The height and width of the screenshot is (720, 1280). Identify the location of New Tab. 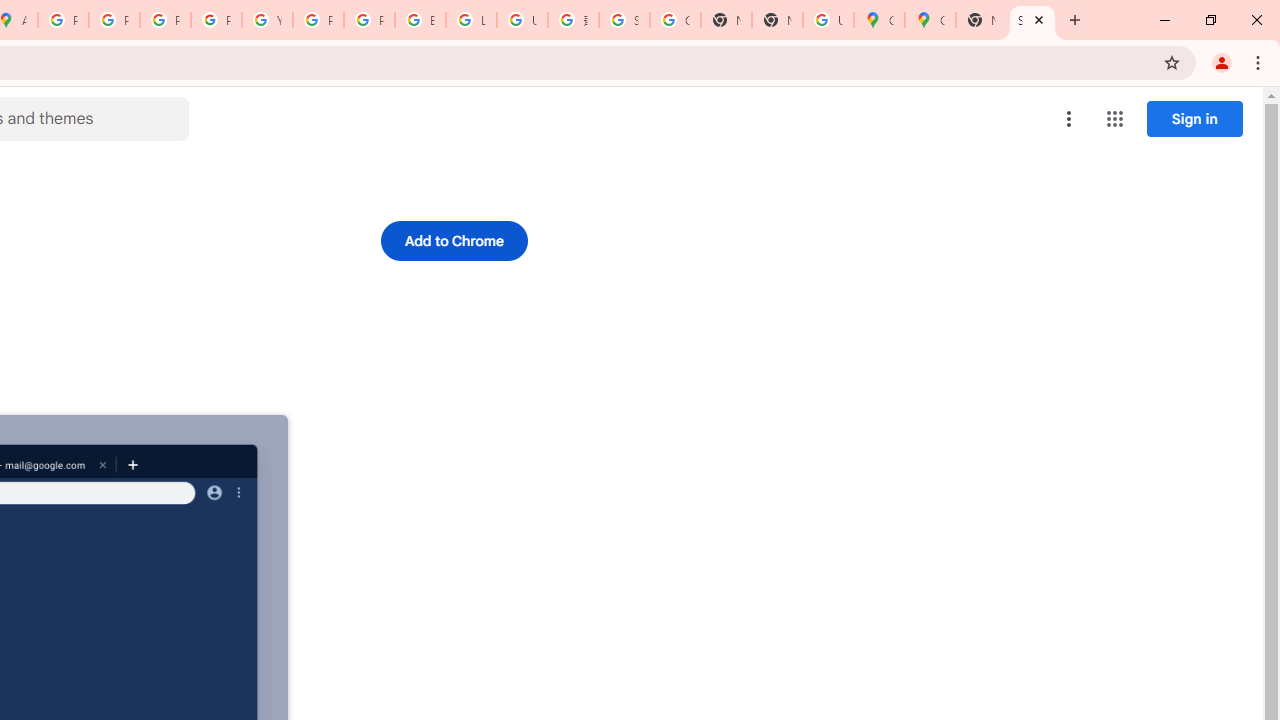
(776, 20).